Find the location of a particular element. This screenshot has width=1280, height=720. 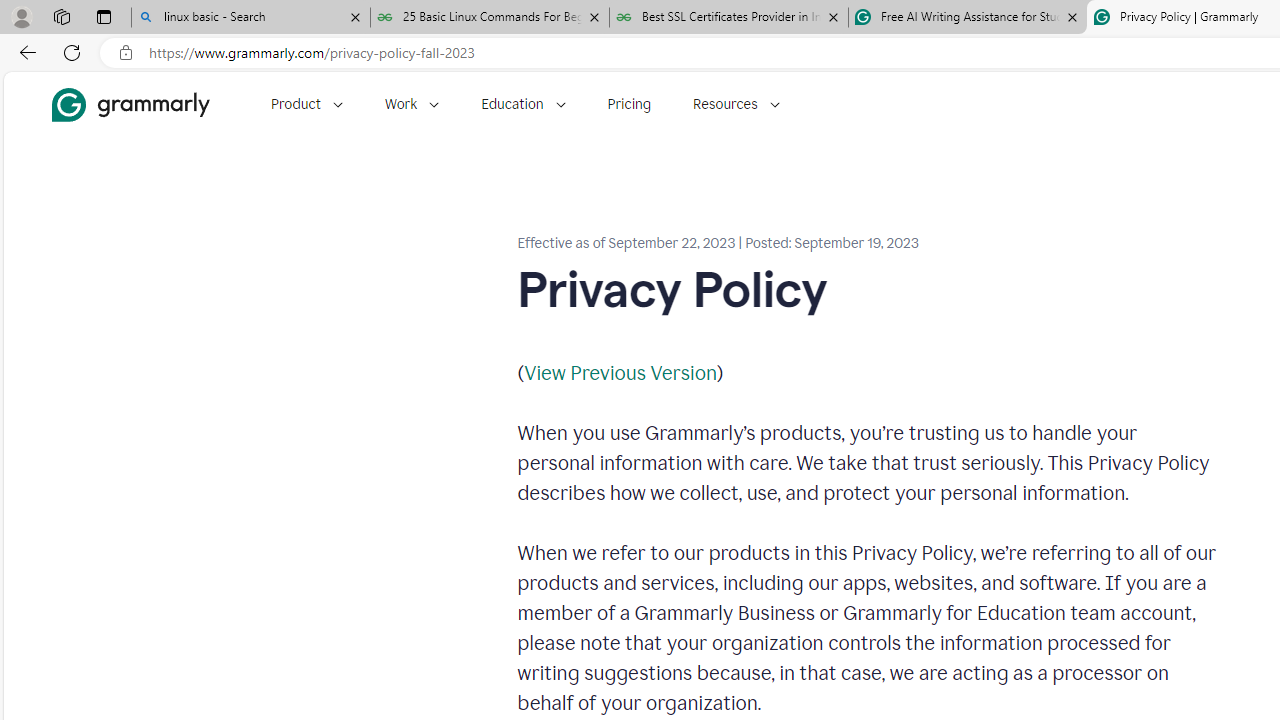

Resources is located at coordinates (736, 104).